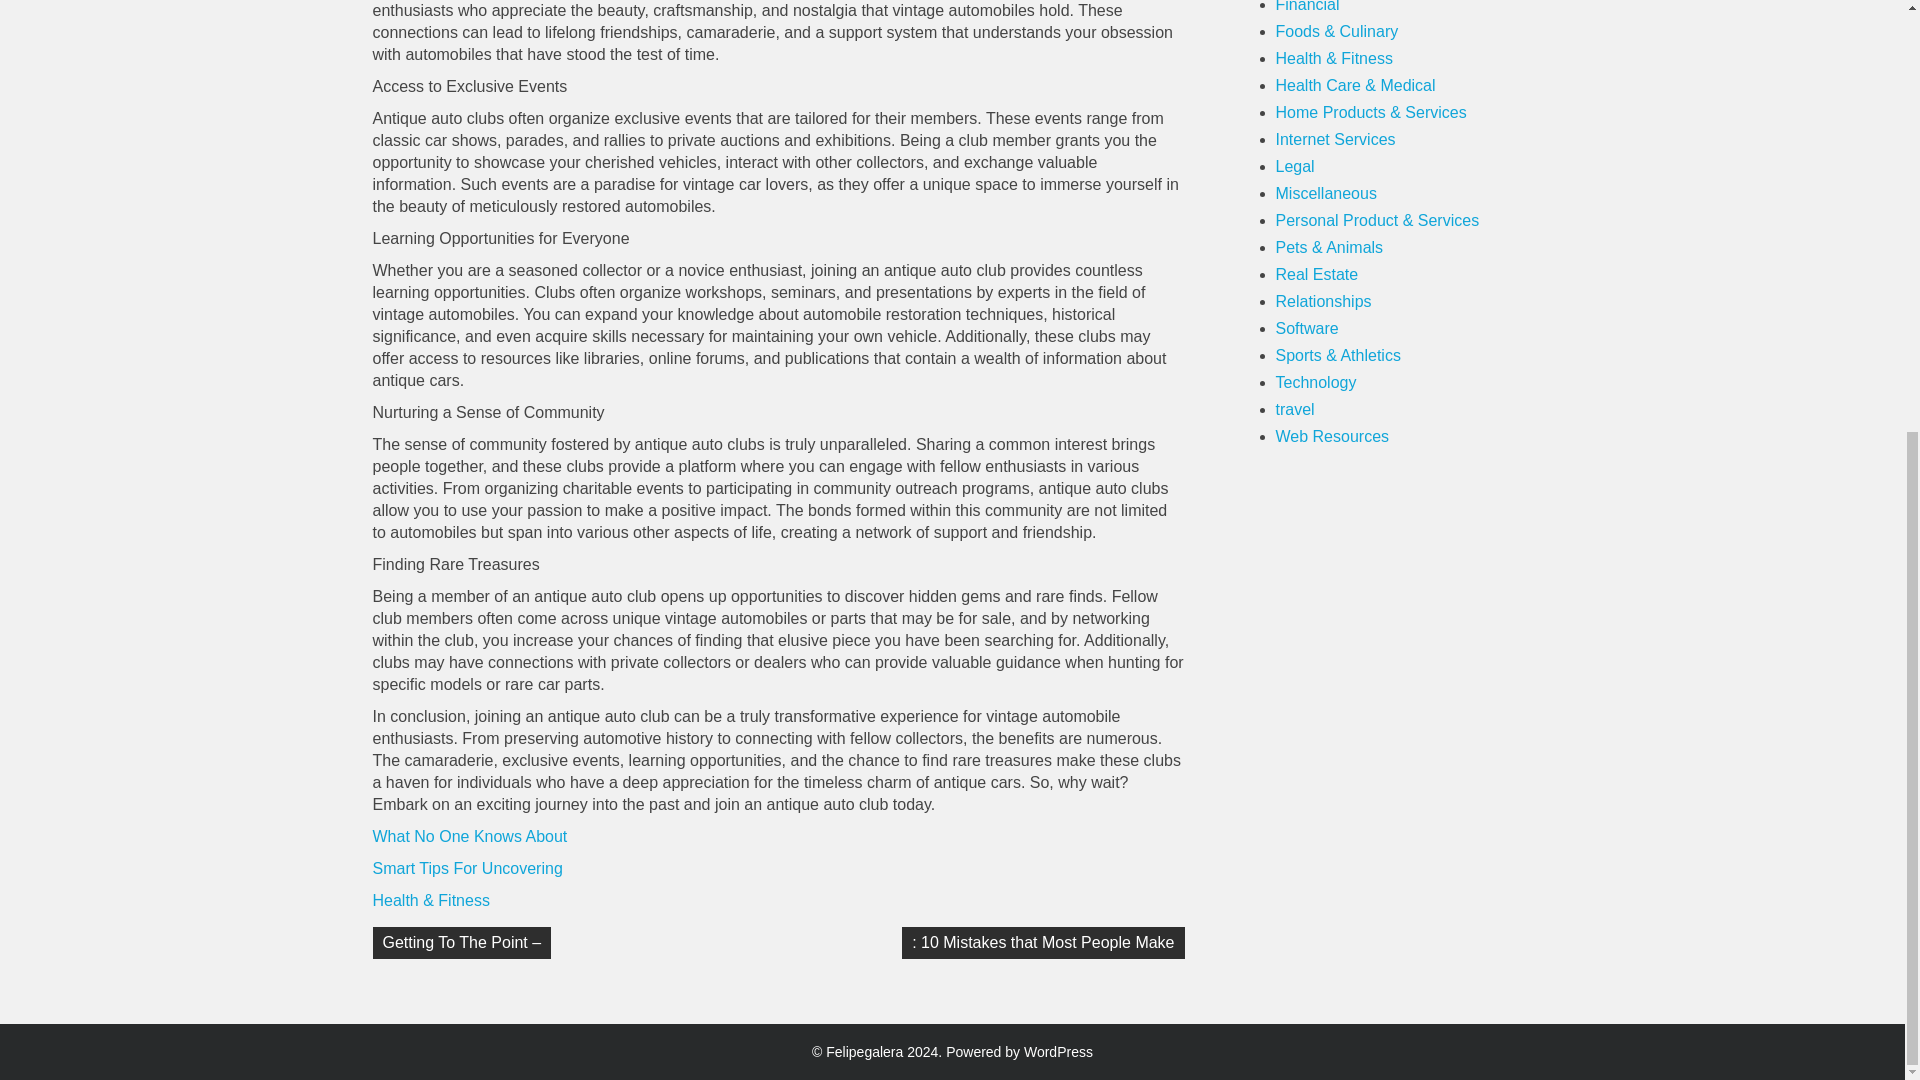 The image size is (1920, 1080). What do you see at coordinates (1333, 436) in the screenshot?
I see `Web Resources` at bounding box center [1333, 436].